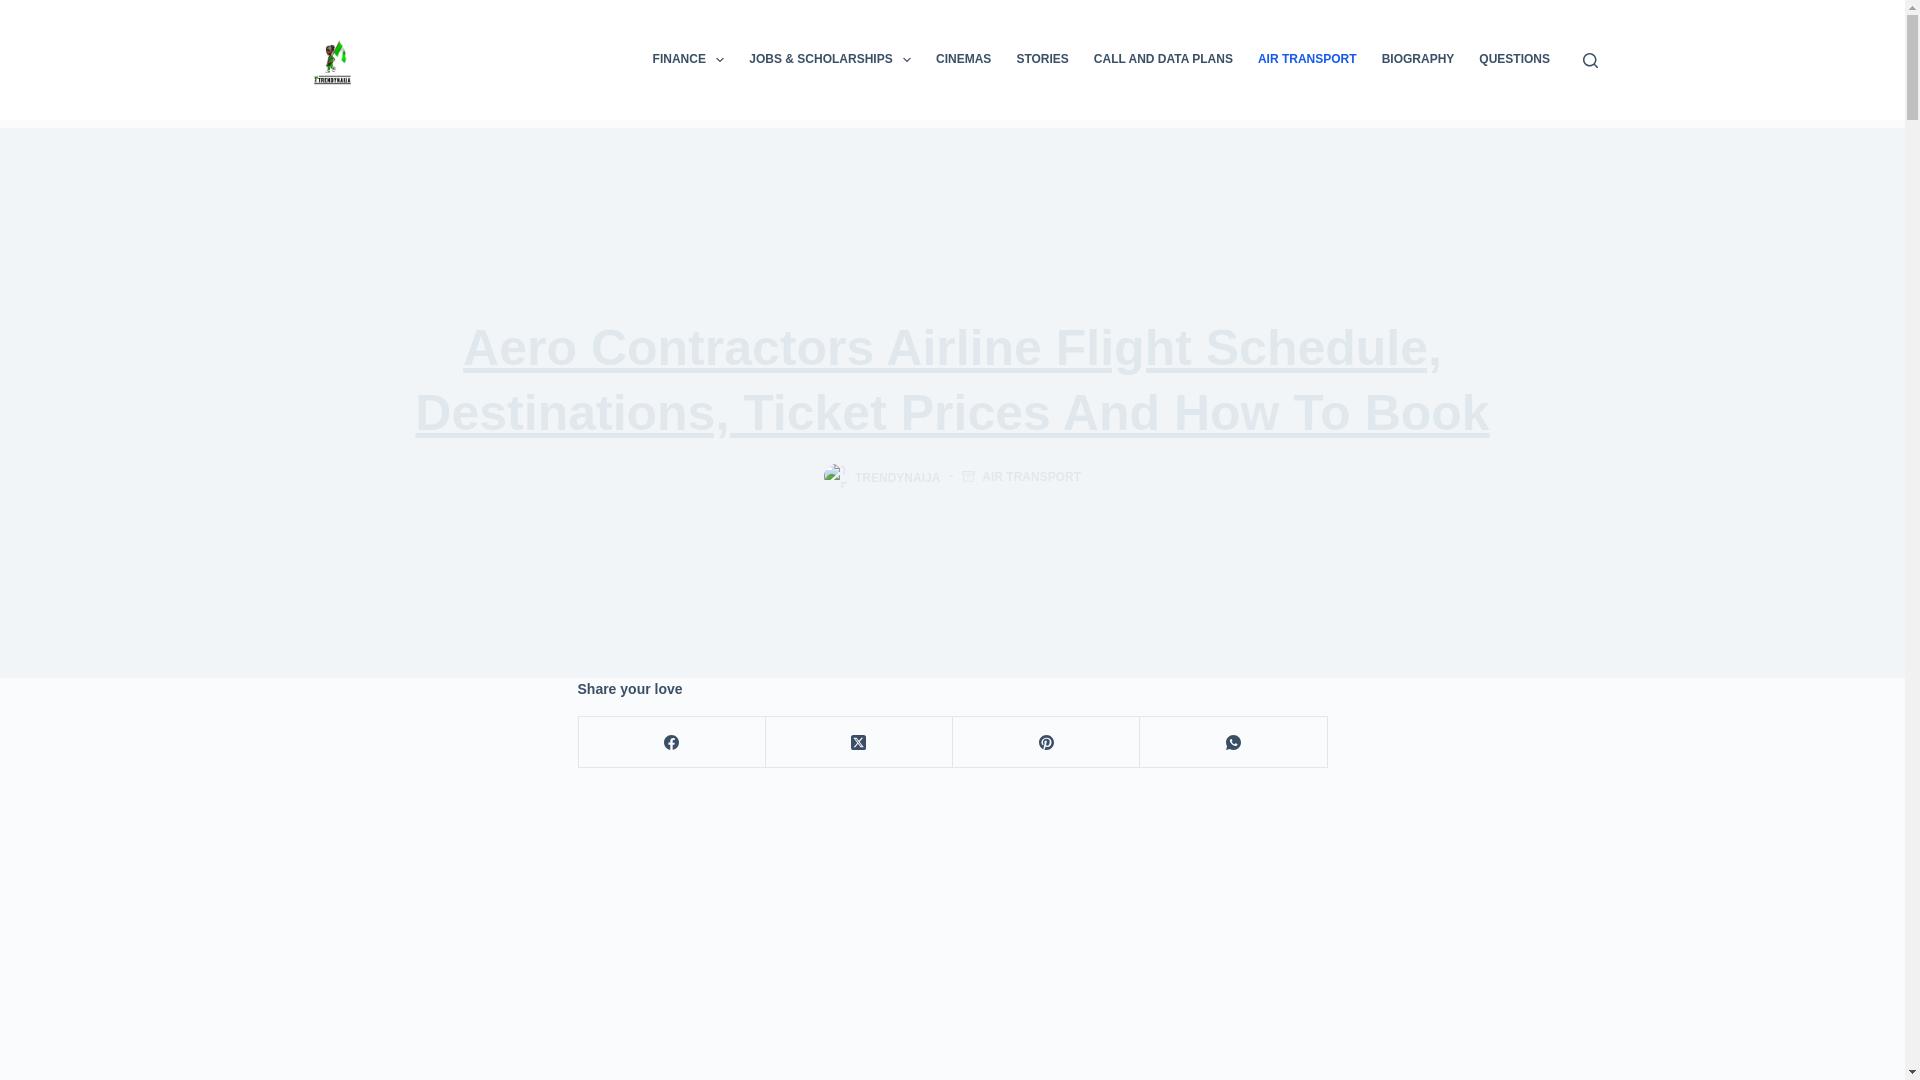 Image resolution: width=1920 pixels, height=1080 pixels. What do you see at coordinates (20, 10) in the screenshot?
I see `Skip to content` at bounding box center [20, 10].